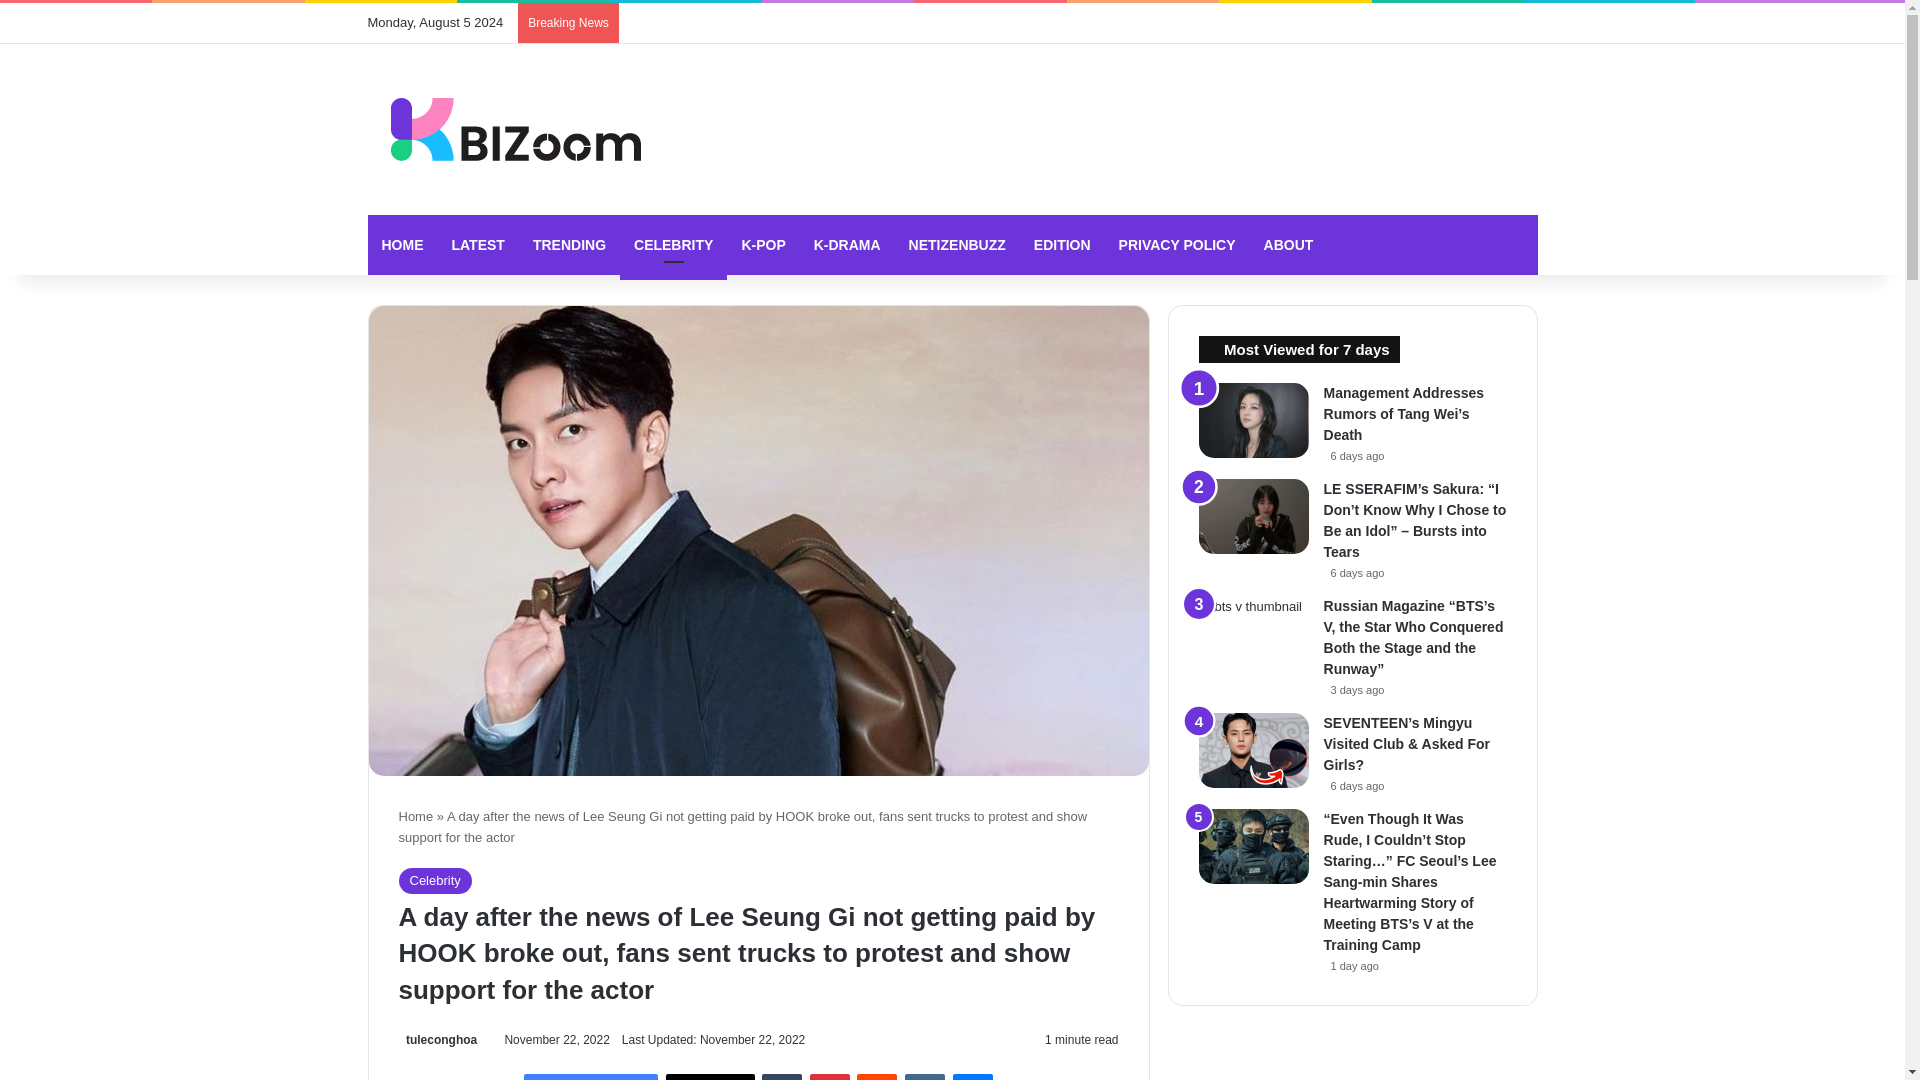 The height and width of the screenshot is (1080, 1920). What do you see at coordinates (830, 1076) in the screenshot?
I see `Pinterest` at bounding box center [830, 1076].